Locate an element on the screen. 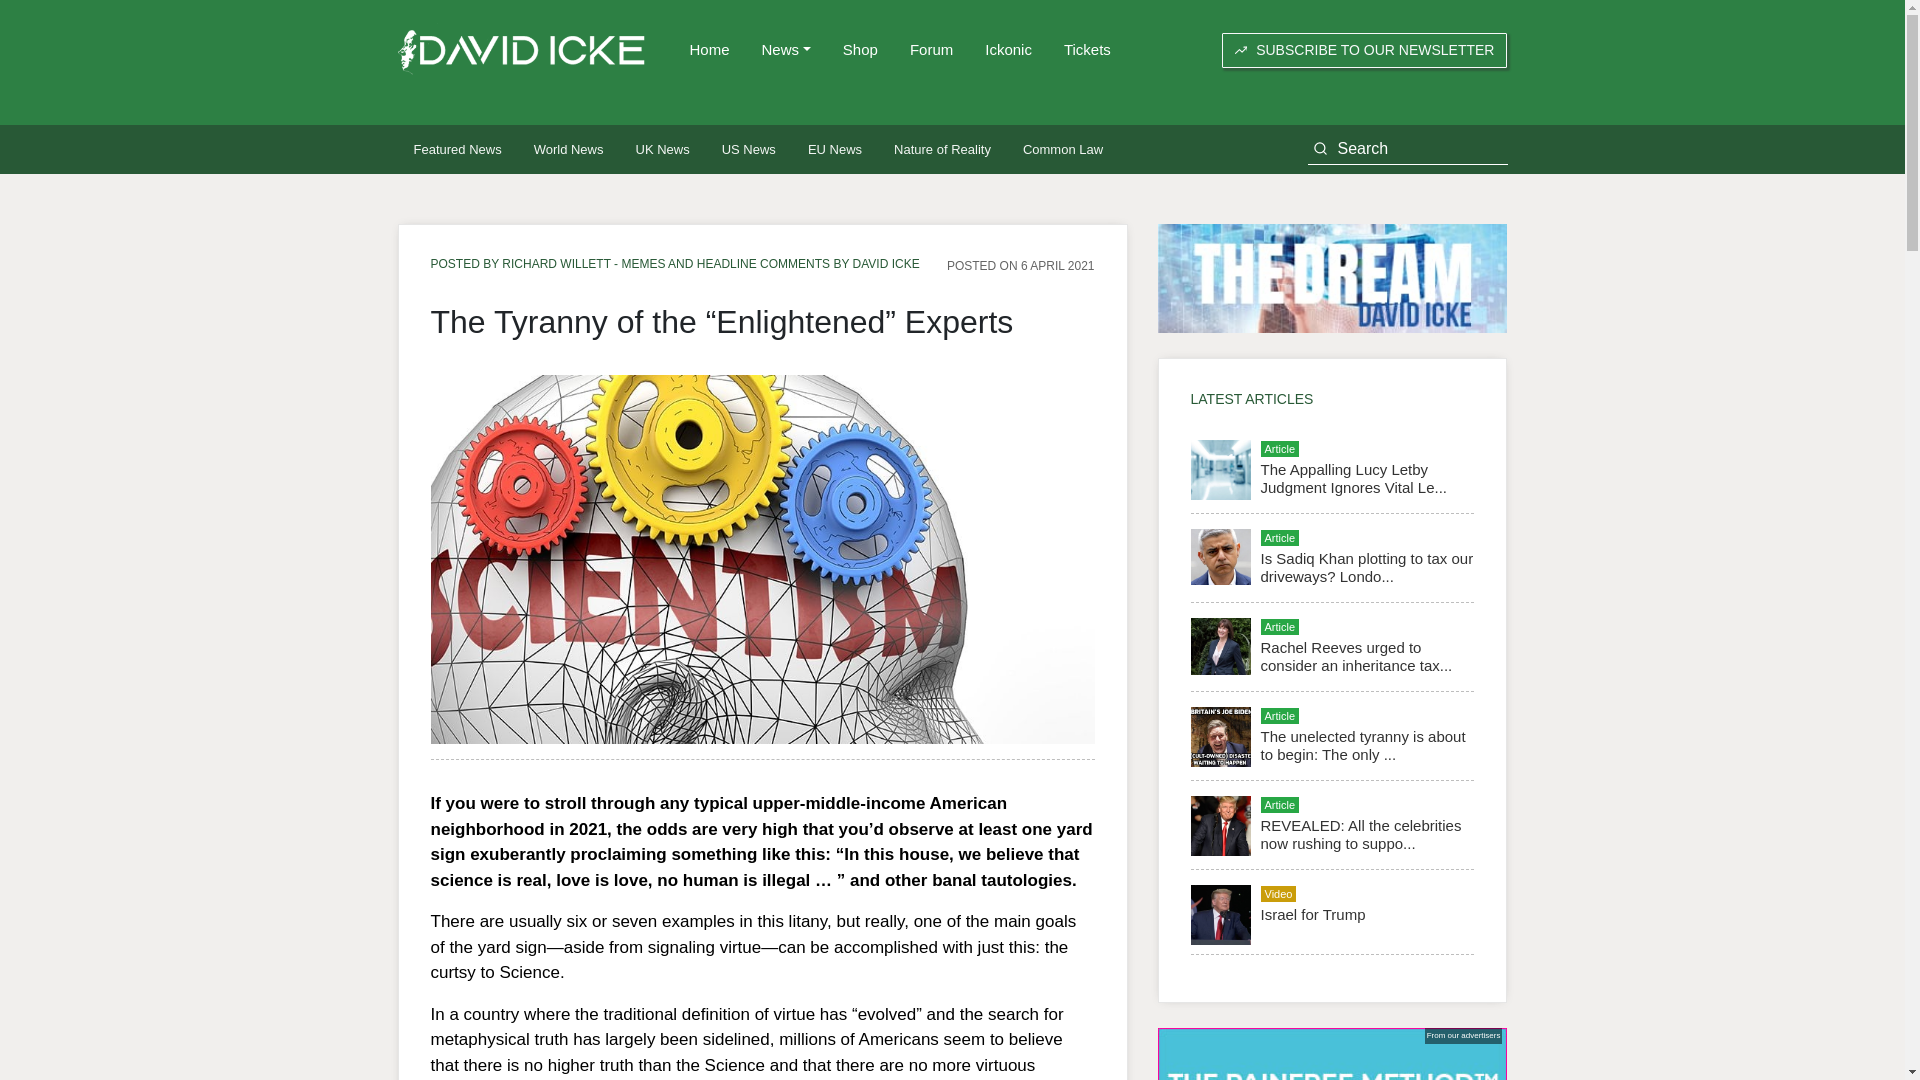  Shop is located at coordinates (860, 50).